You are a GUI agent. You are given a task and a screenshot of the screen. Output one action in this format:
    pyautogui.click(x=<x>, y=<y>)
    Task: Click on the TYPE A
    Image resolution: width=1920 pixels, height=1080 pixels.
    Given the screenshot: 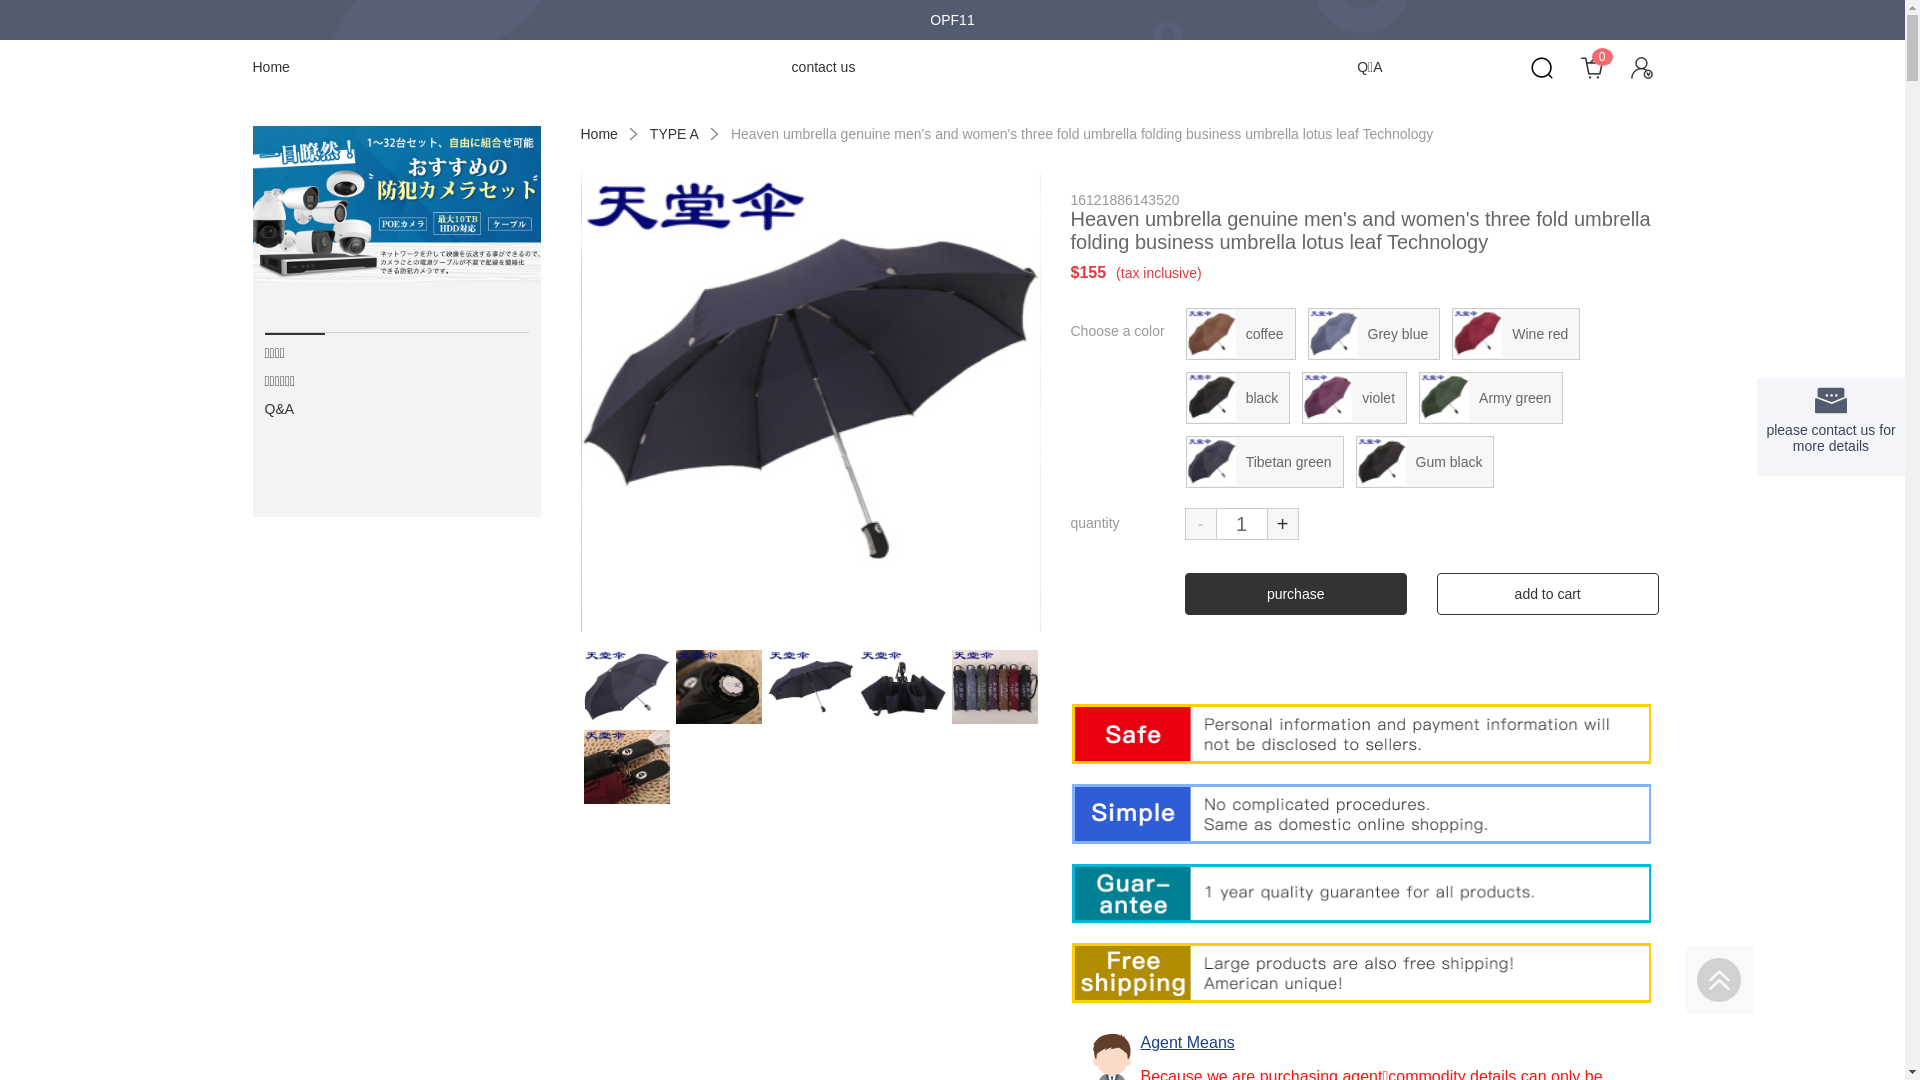 What is the action you would take?
    pyautogui.click(x=674, y=134)
    